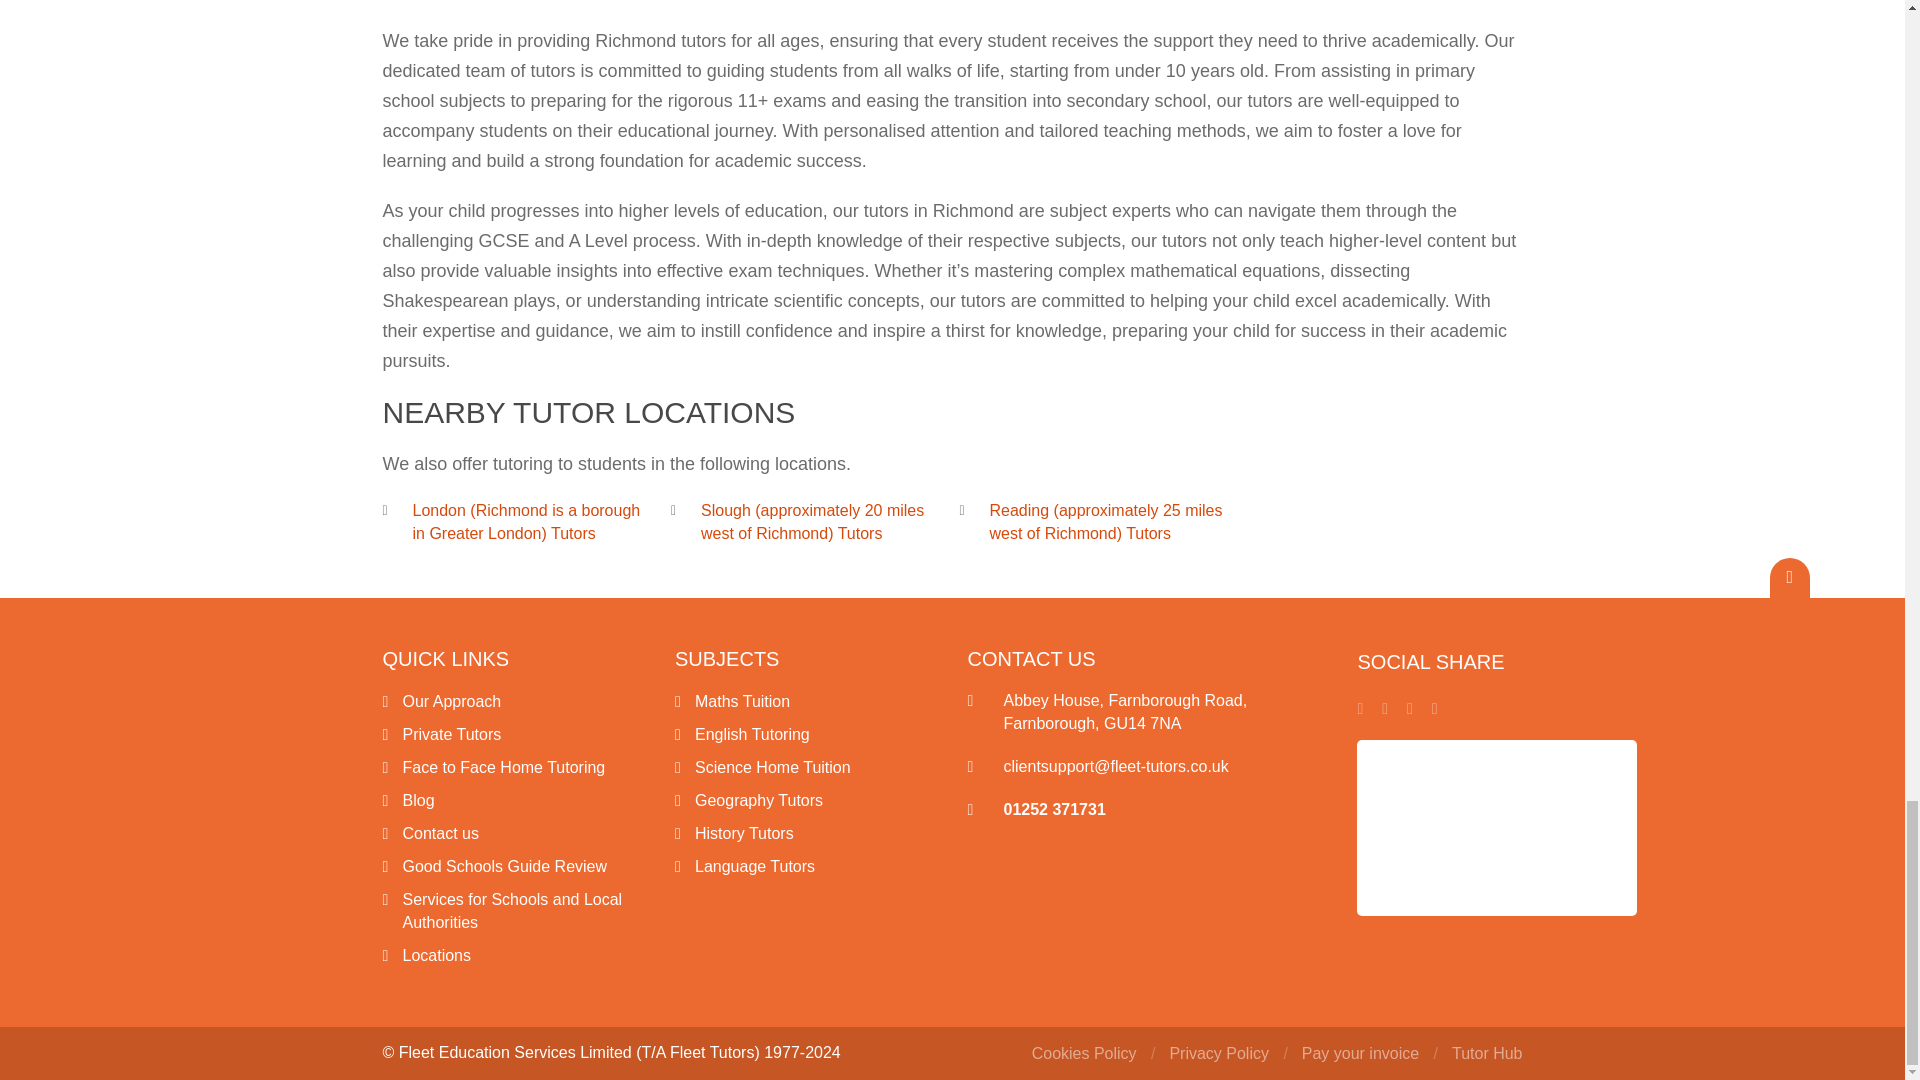  Describe the element at coordinates (1435, 708) in the screenshot. I see `tell a friend about fleet tutors` at that location.